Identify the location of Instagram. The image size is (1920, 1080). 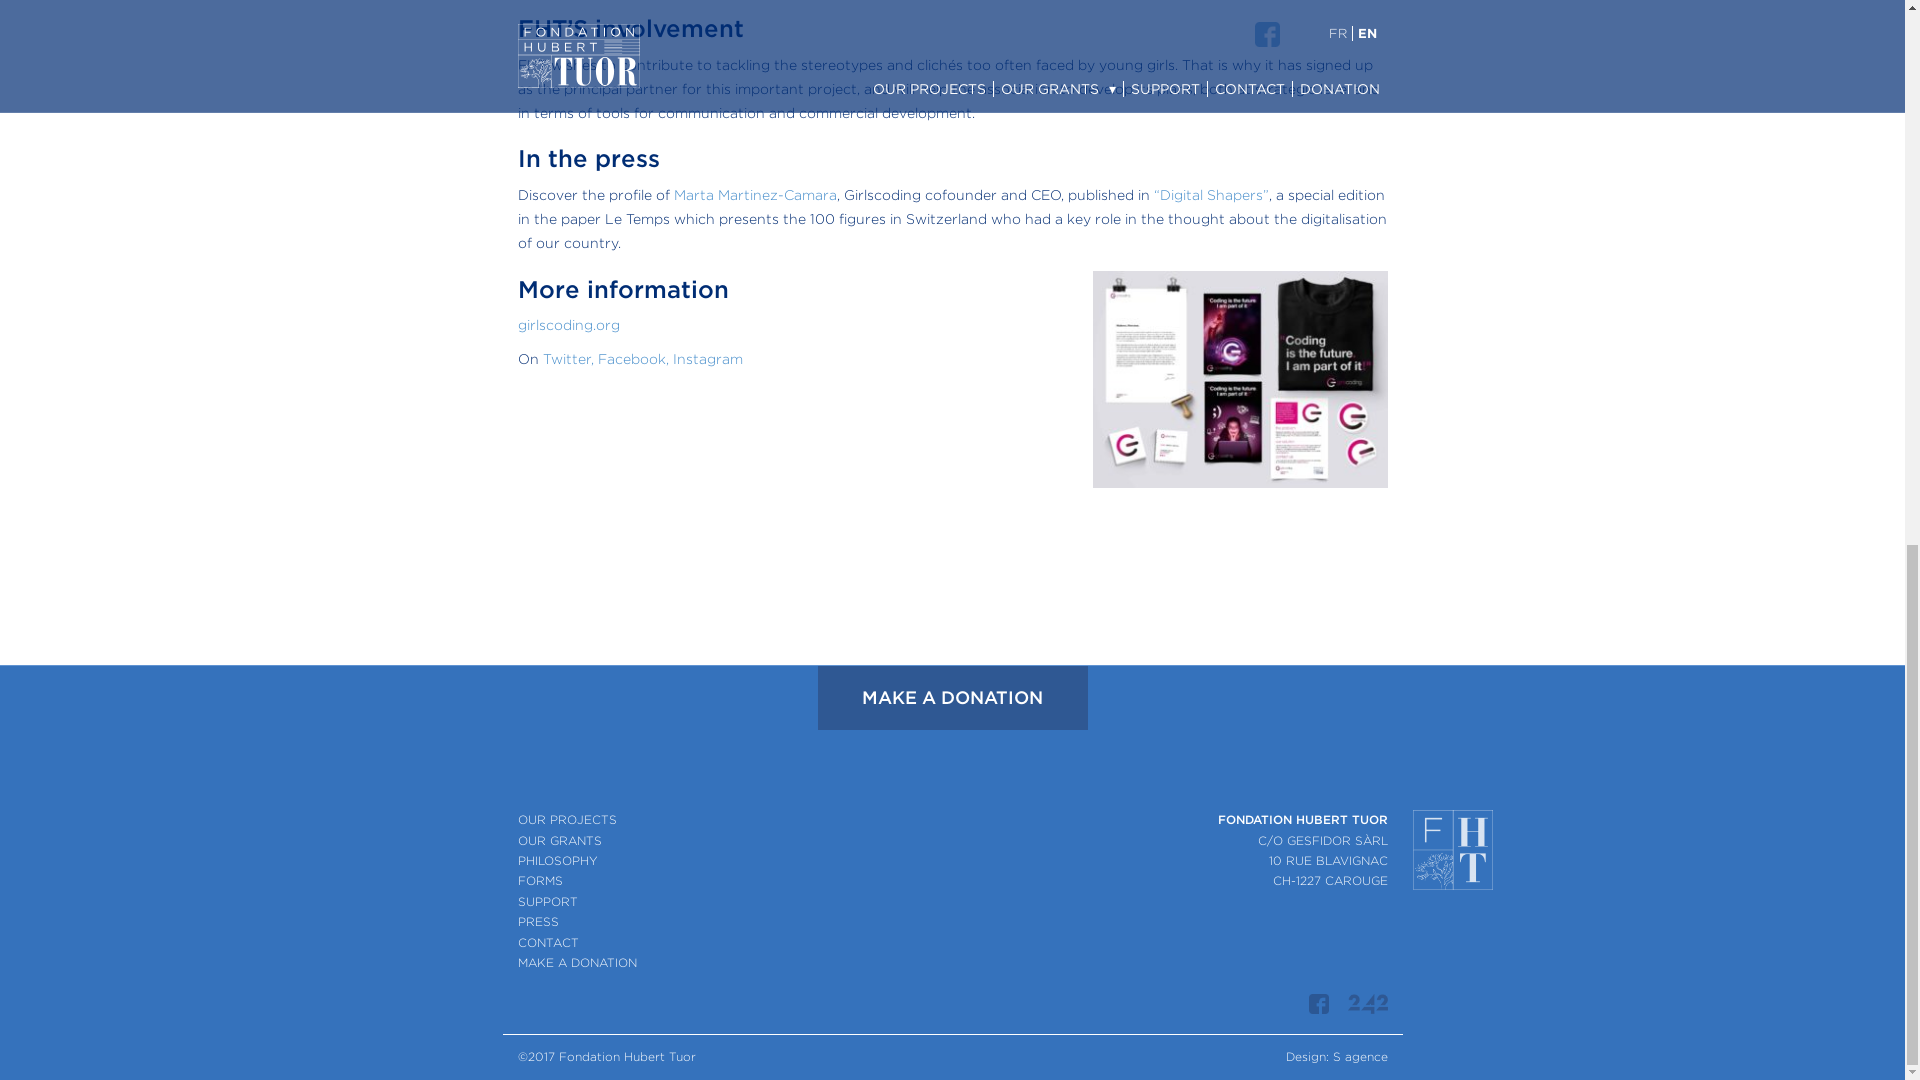
(706, 359).